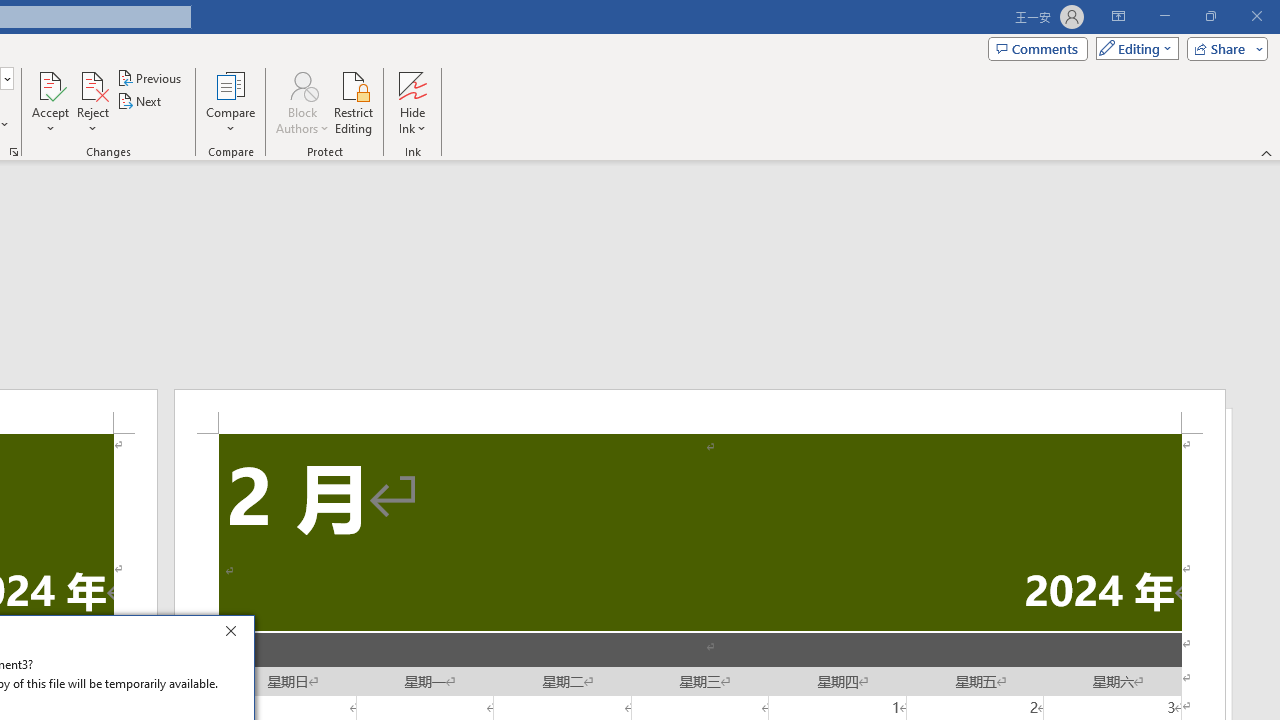  I want to click on Block Authors, so click(302, 102).